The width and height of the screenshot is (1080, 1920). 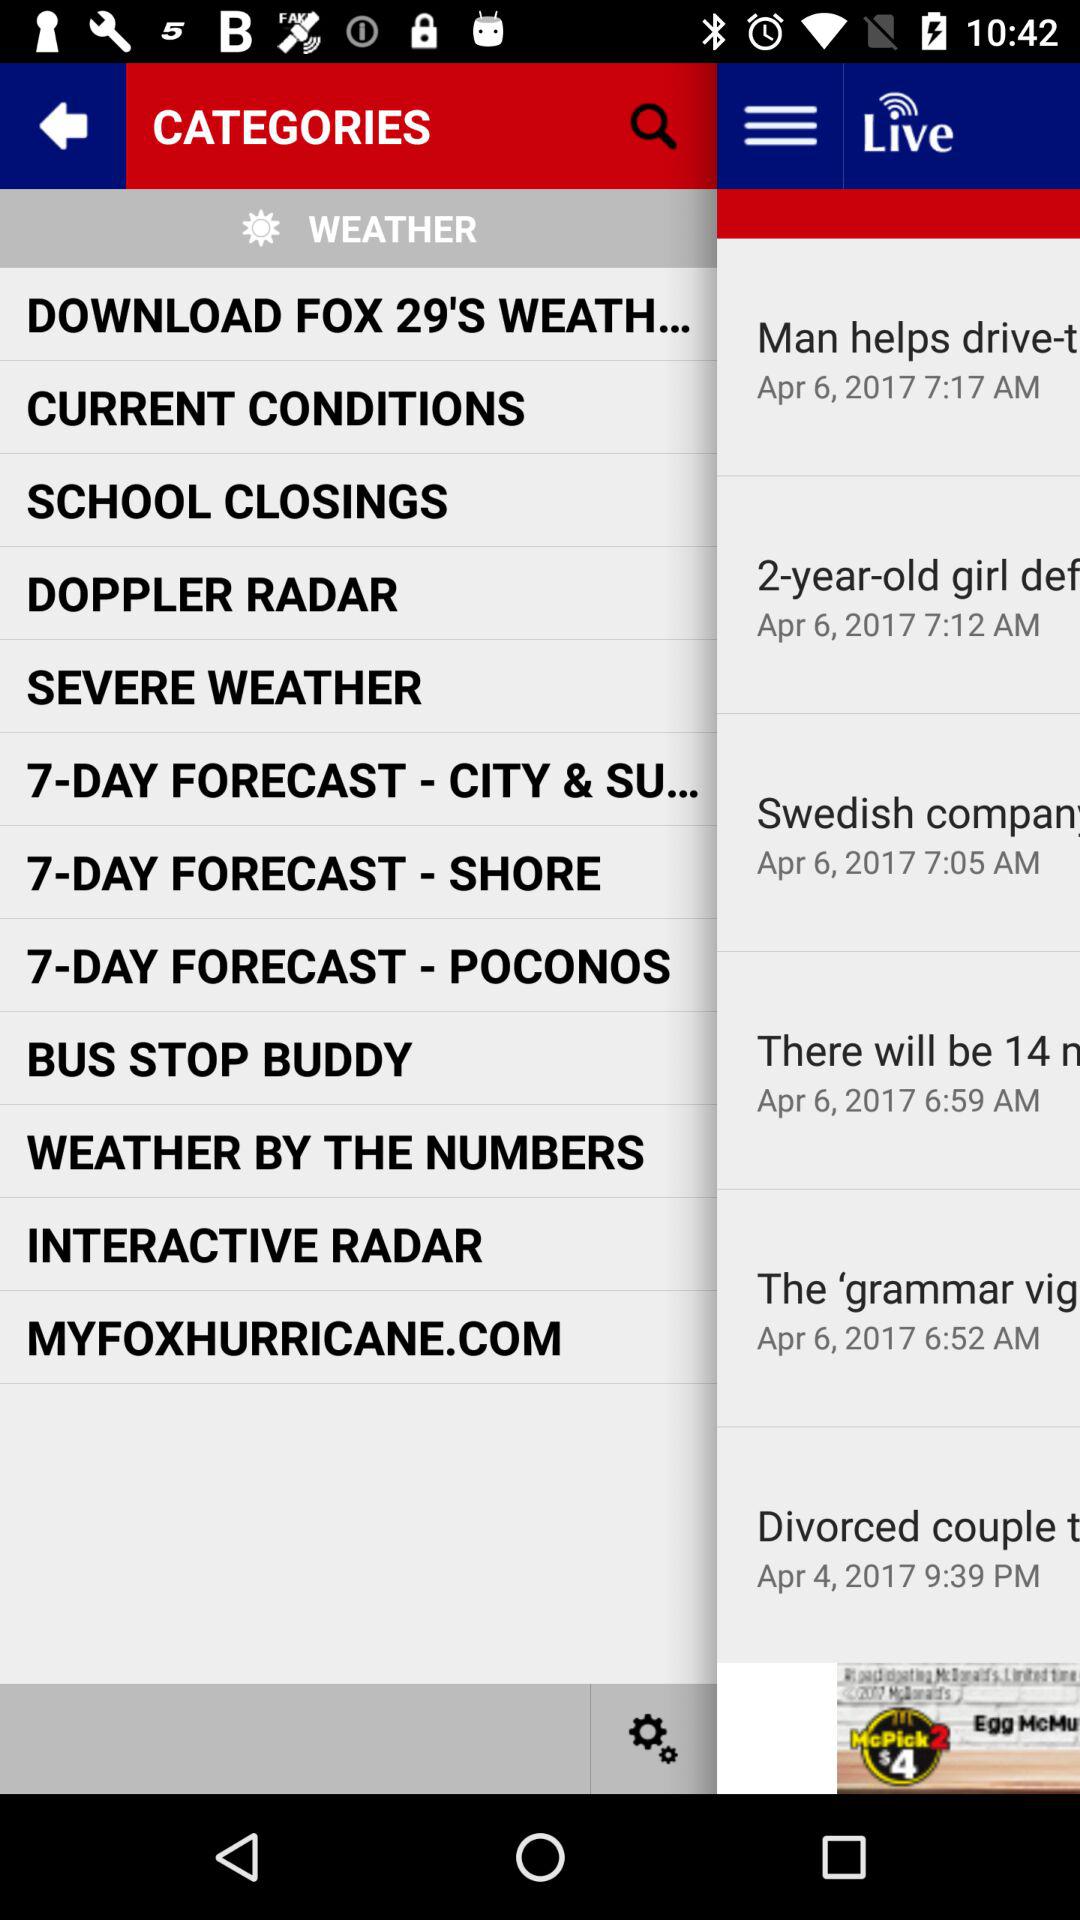 I want to click on select icon below apr 6 2017 app, so click(x=898, y=713).